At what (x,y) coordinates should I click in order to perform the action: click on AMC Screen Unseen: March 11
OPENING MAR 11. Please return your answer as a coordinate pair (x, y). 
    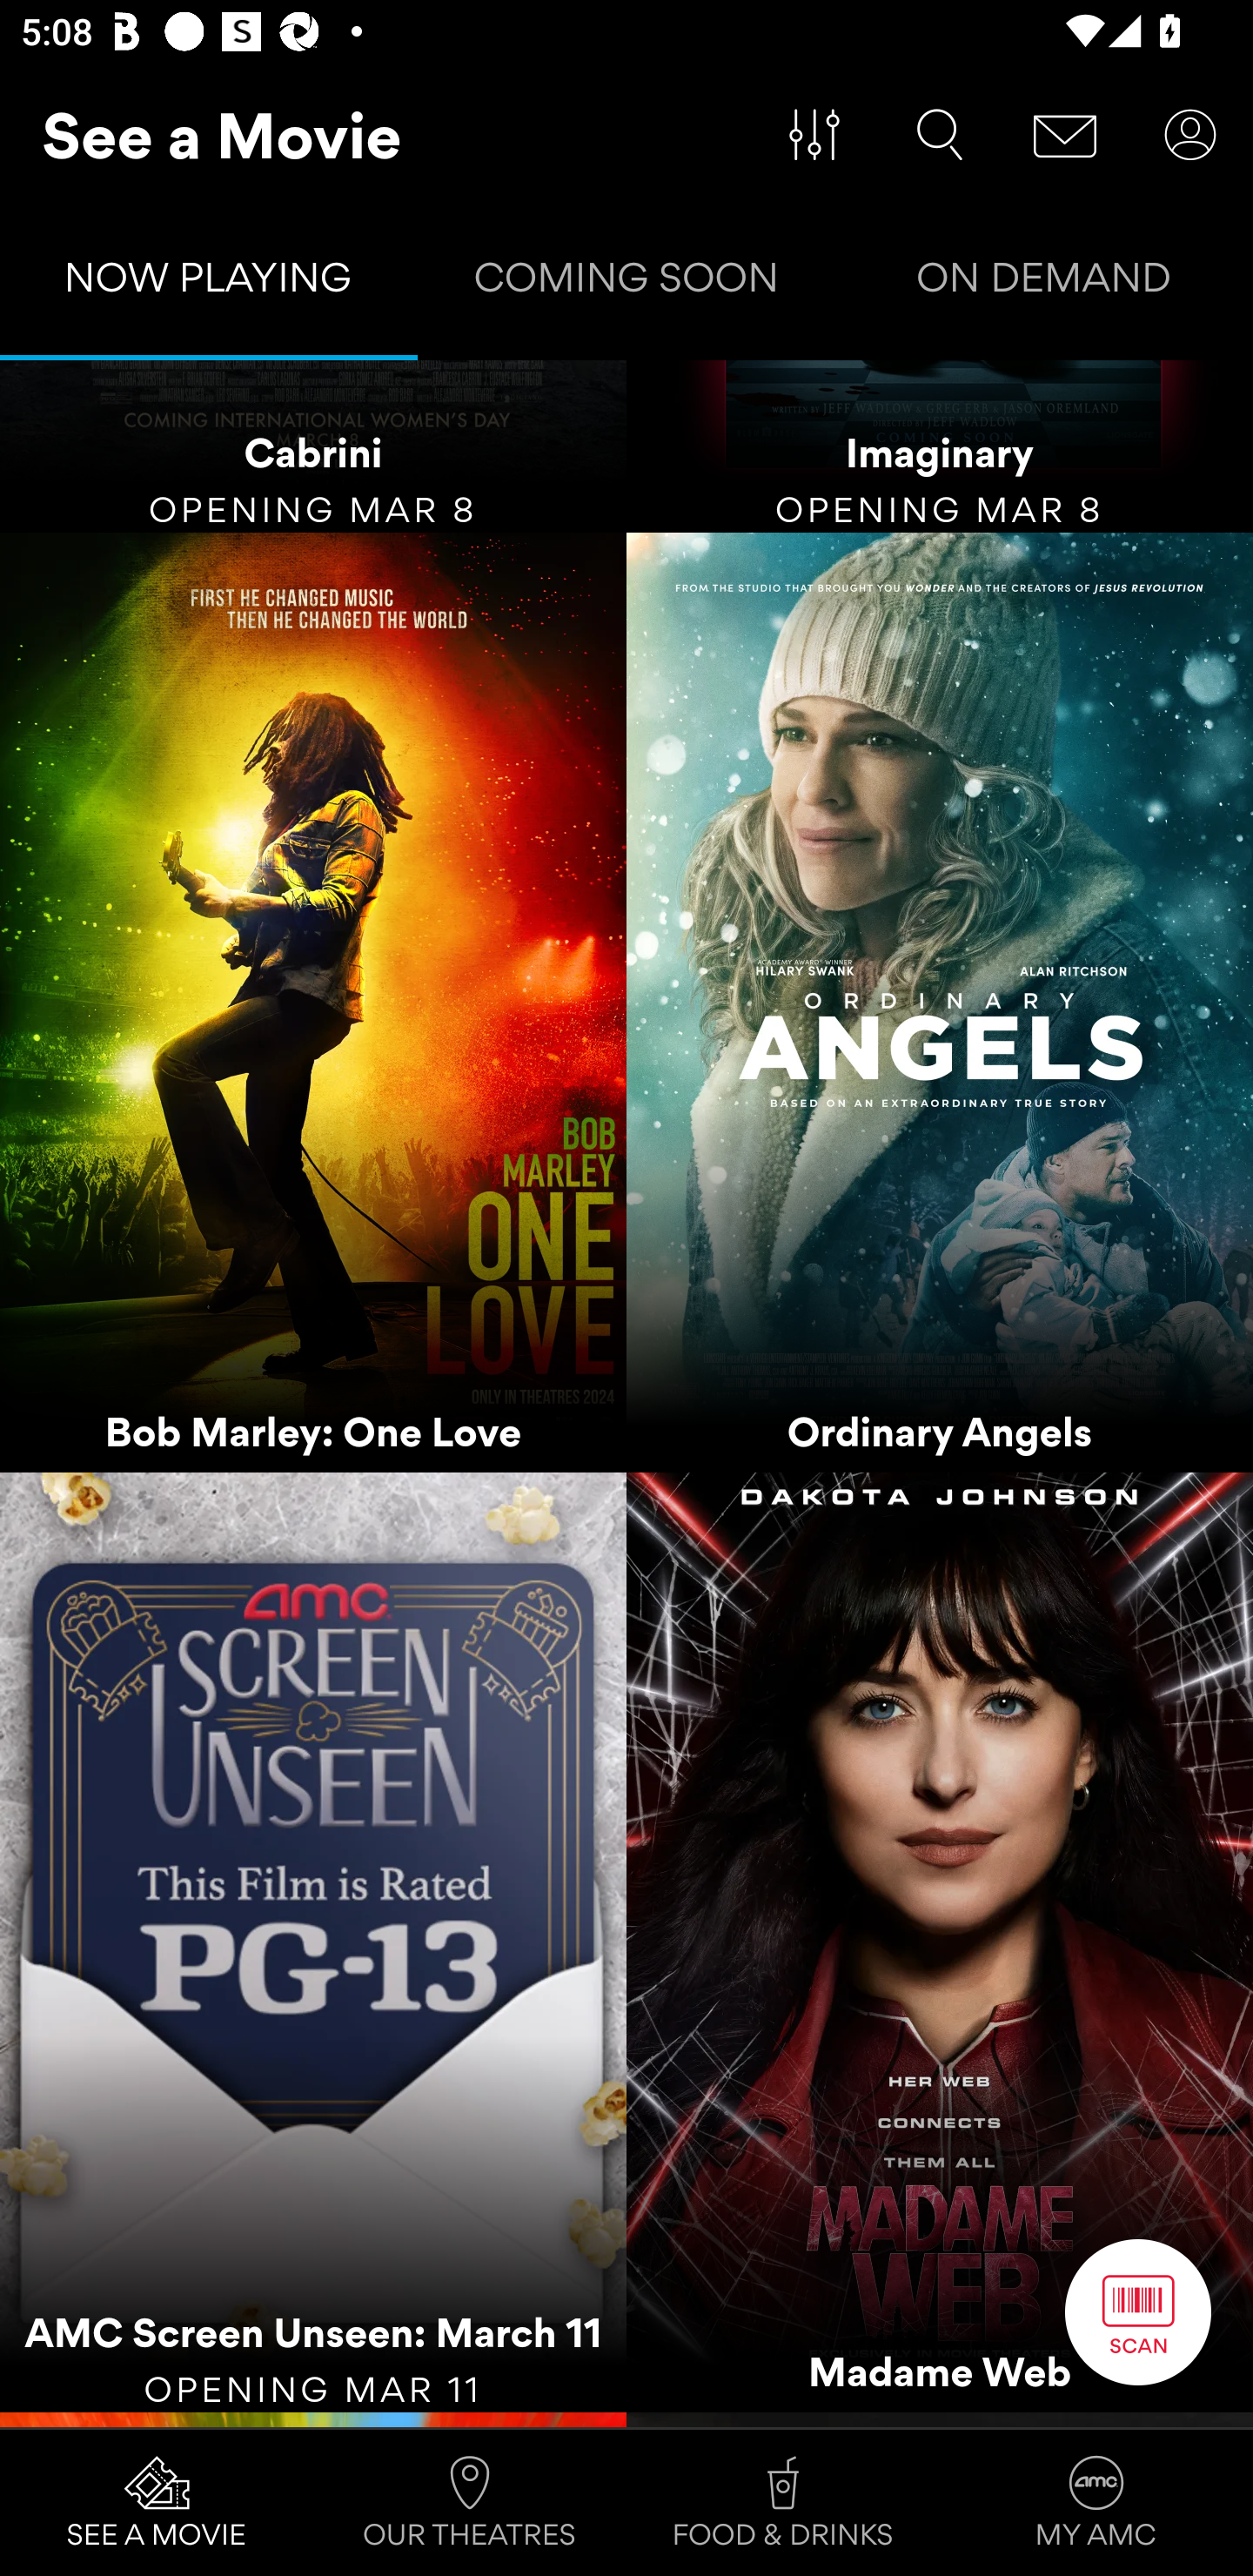
    Looking at the image, I should click on (313, 1942).